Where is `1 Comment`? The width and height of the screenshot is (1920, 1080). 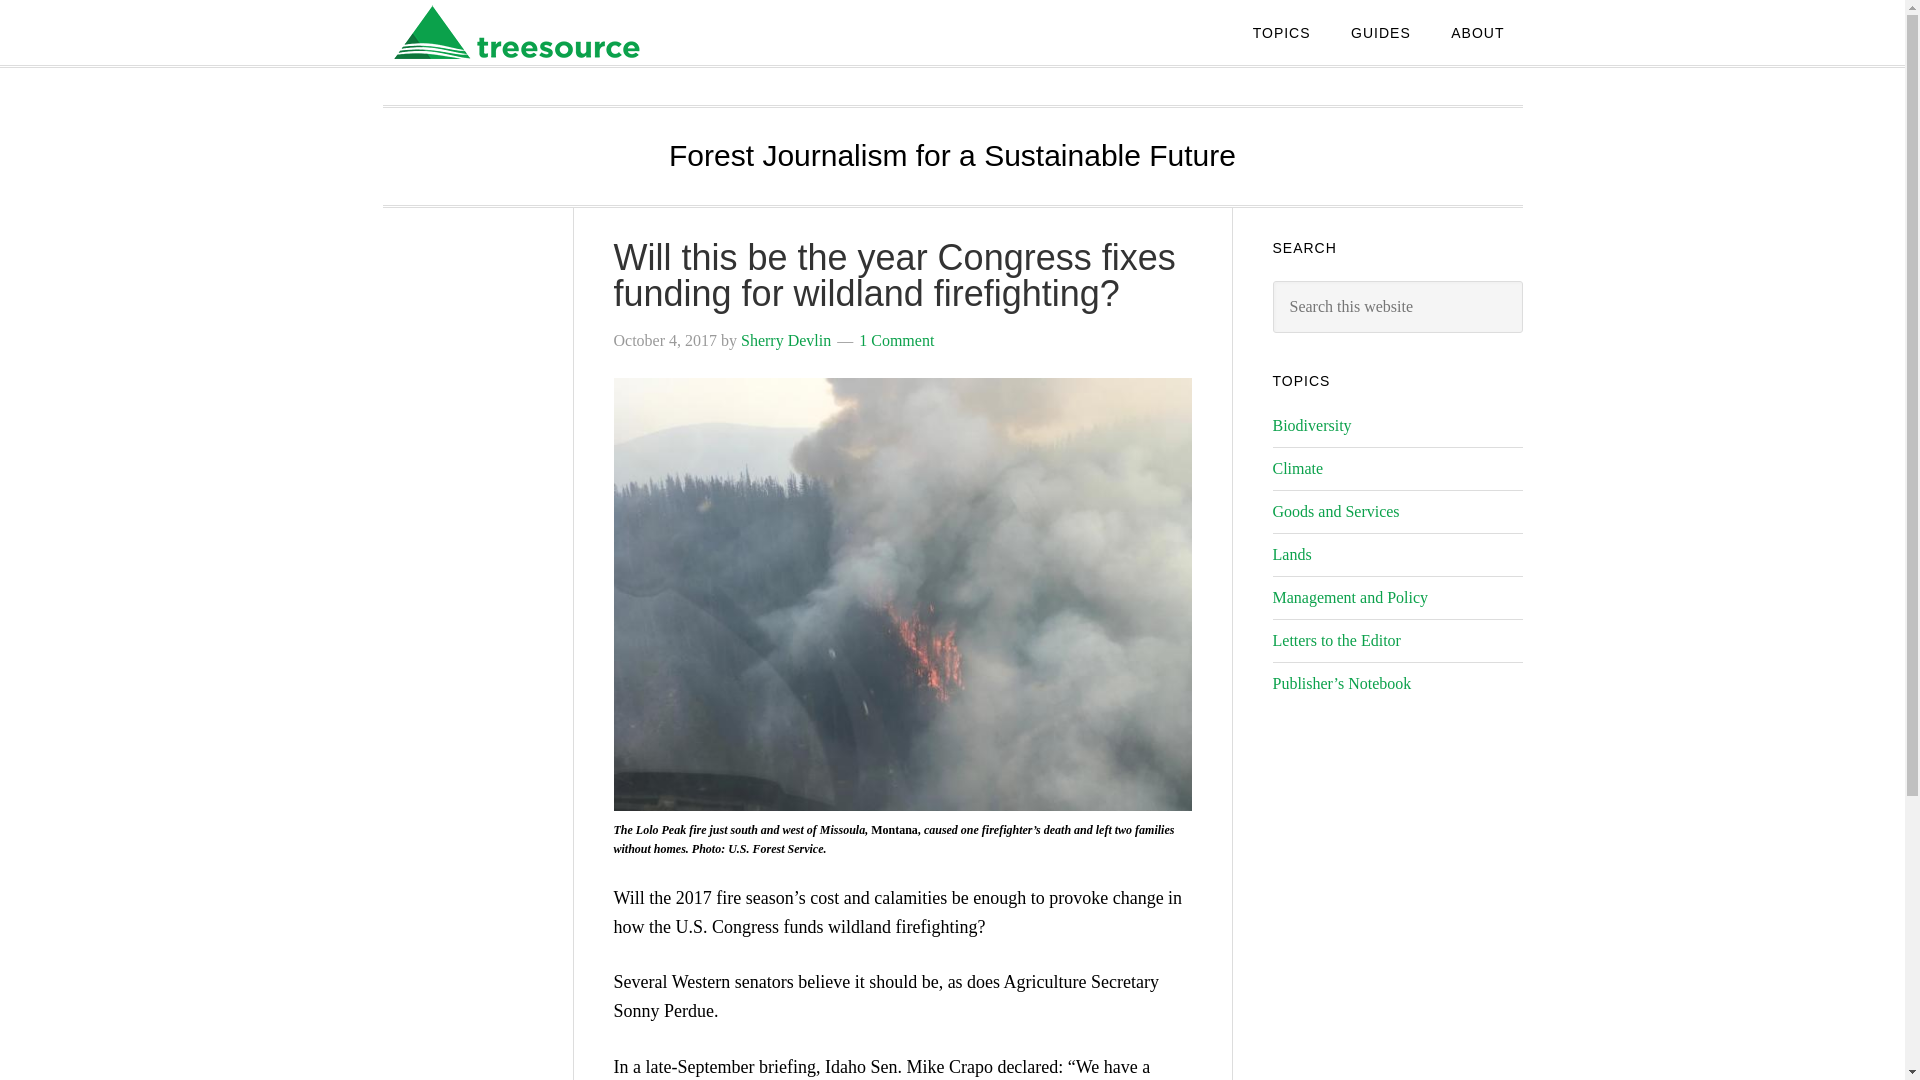
1 Comment is located at coordinates (896, 340).